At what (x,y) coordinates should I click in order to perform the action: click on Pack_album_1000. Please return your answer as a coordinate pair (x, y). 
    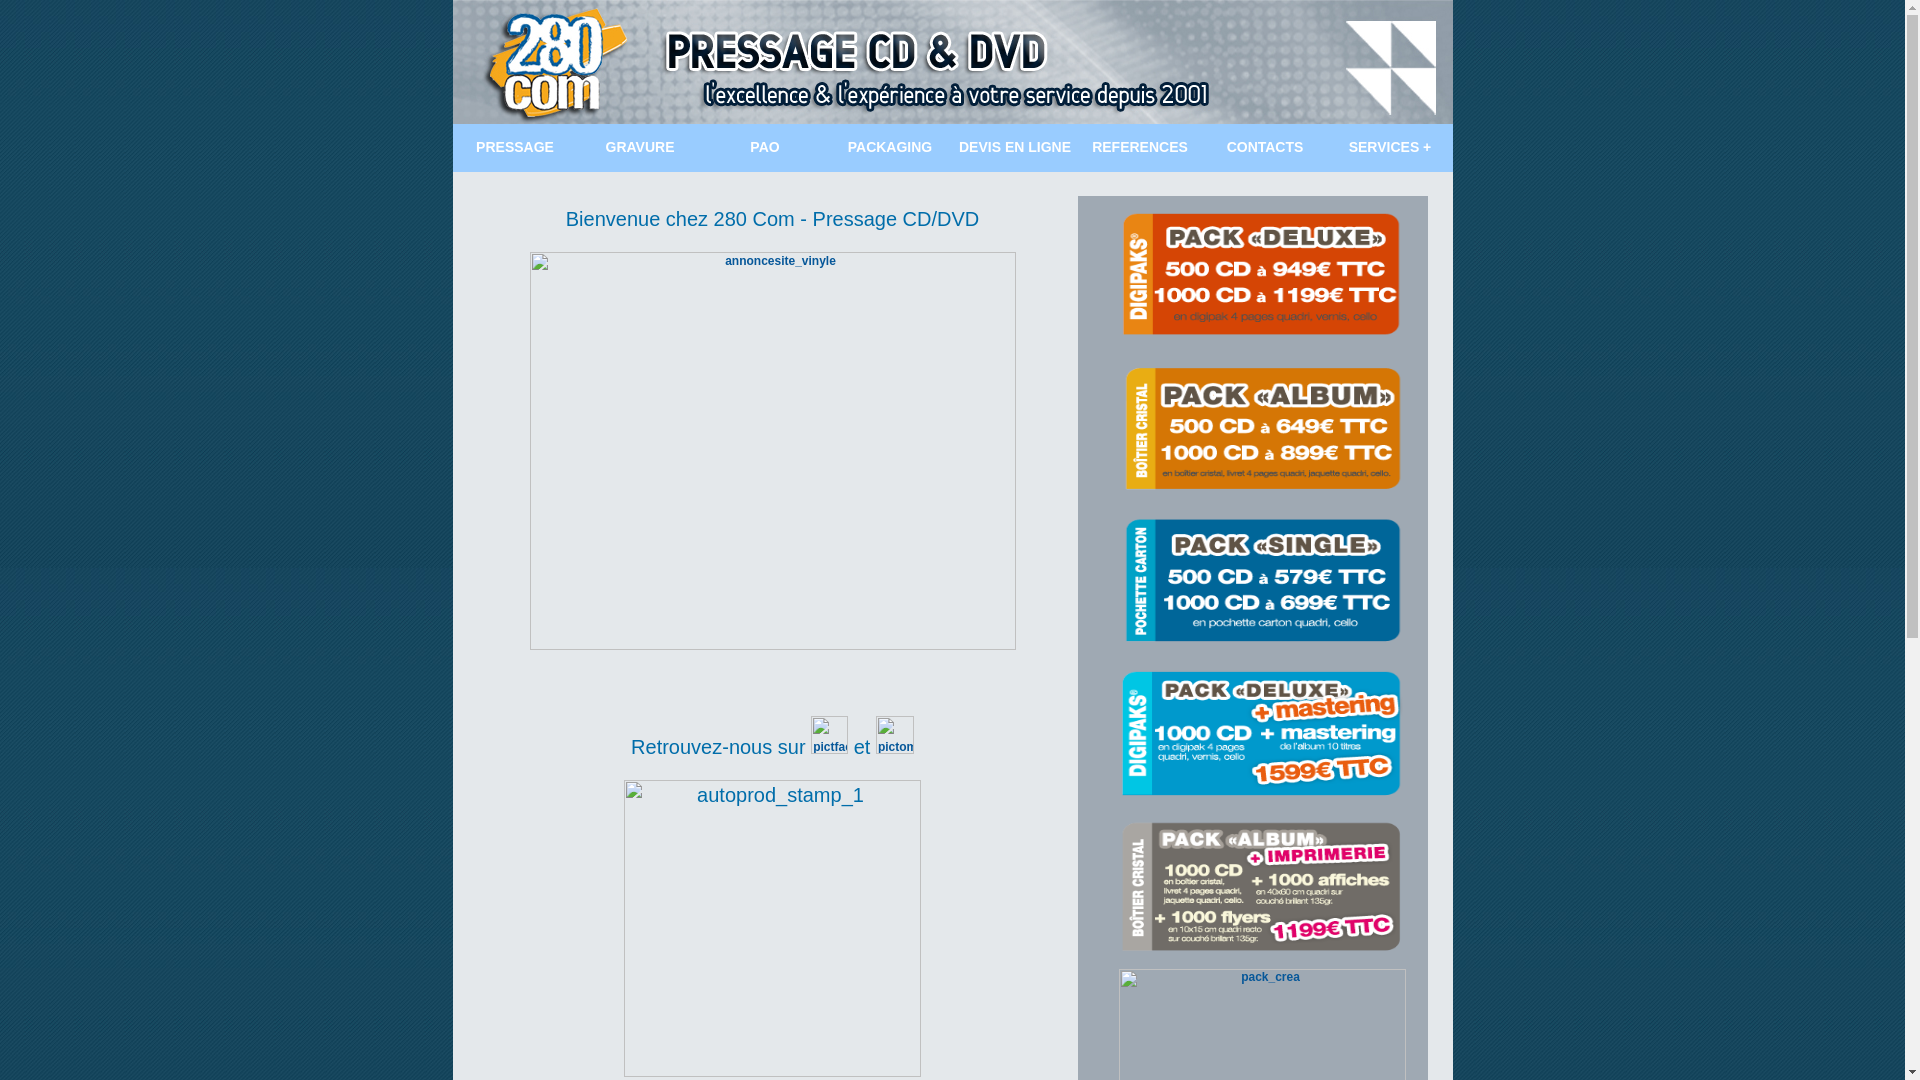
    Looking at the image, I should click on (1262, 734).